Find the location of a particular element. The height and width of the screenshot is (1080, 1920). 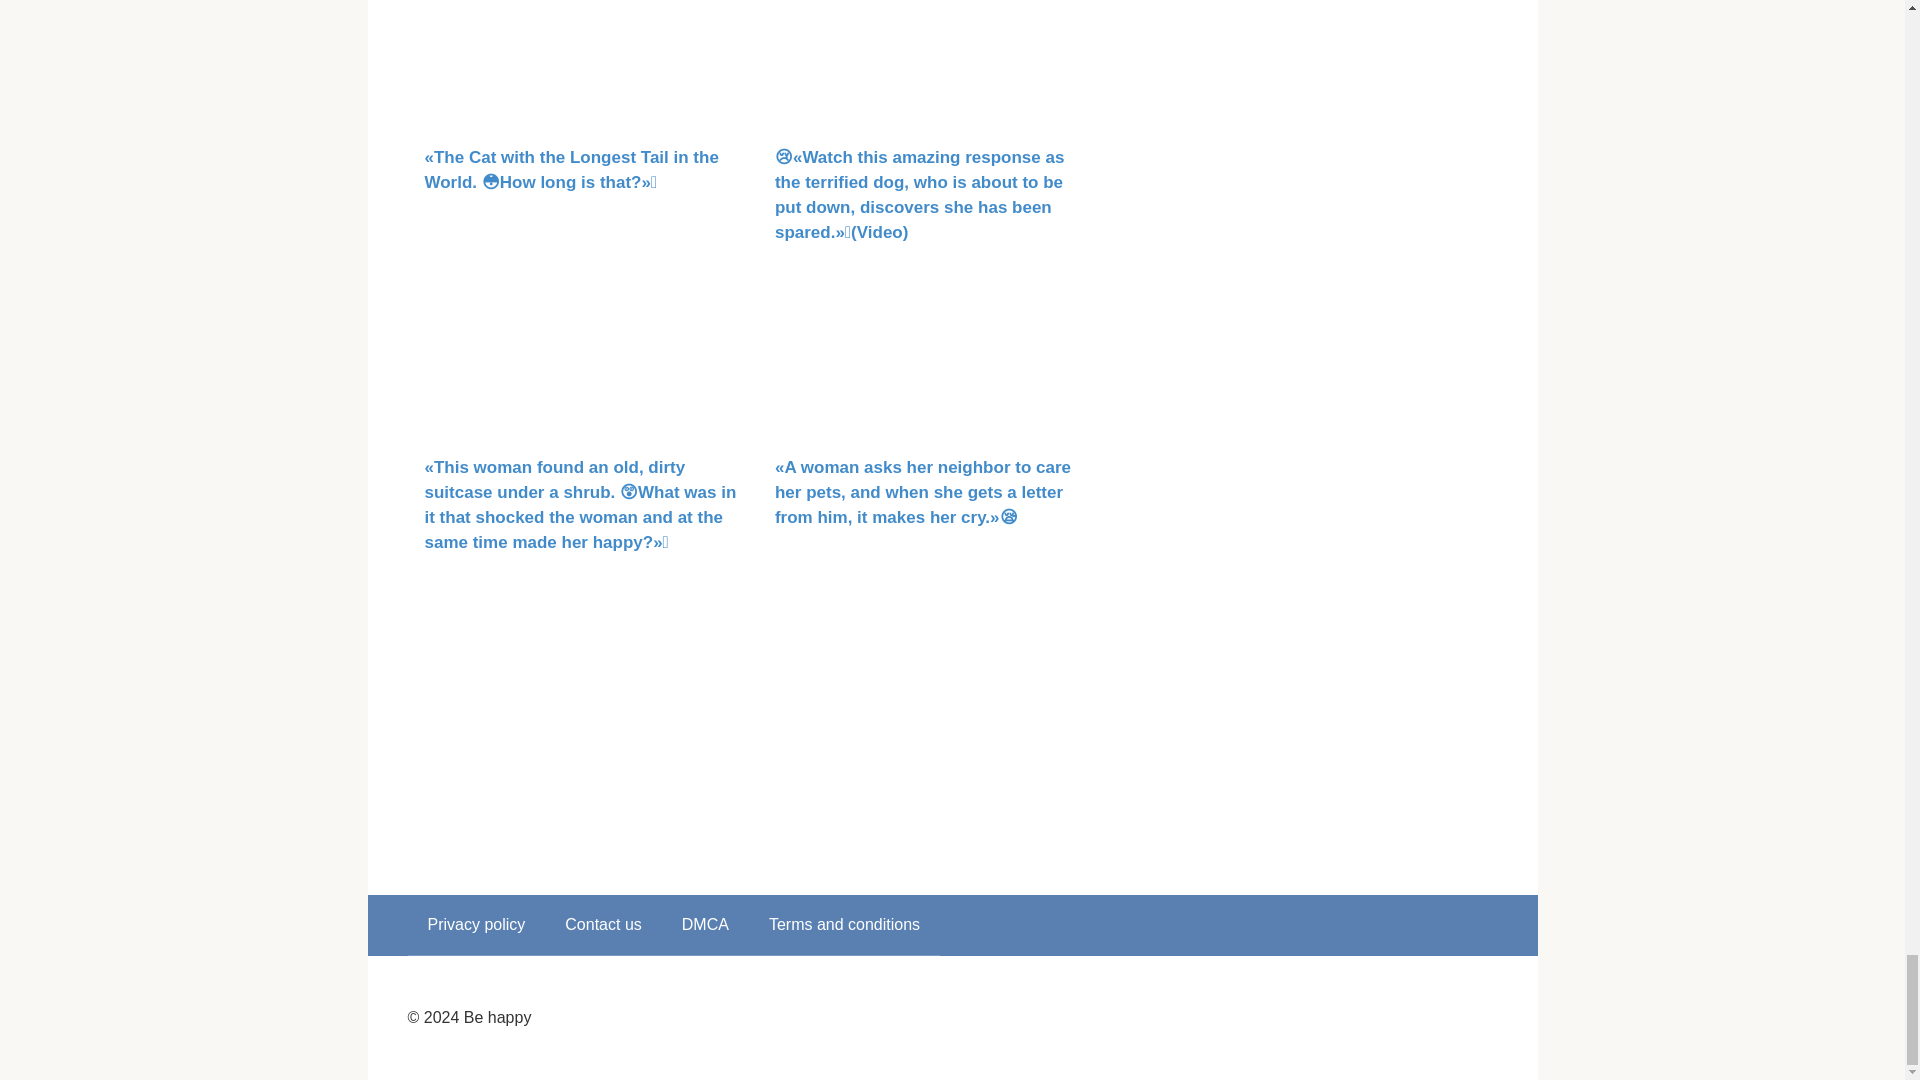

DMCA is located at coordinates (705, 924).